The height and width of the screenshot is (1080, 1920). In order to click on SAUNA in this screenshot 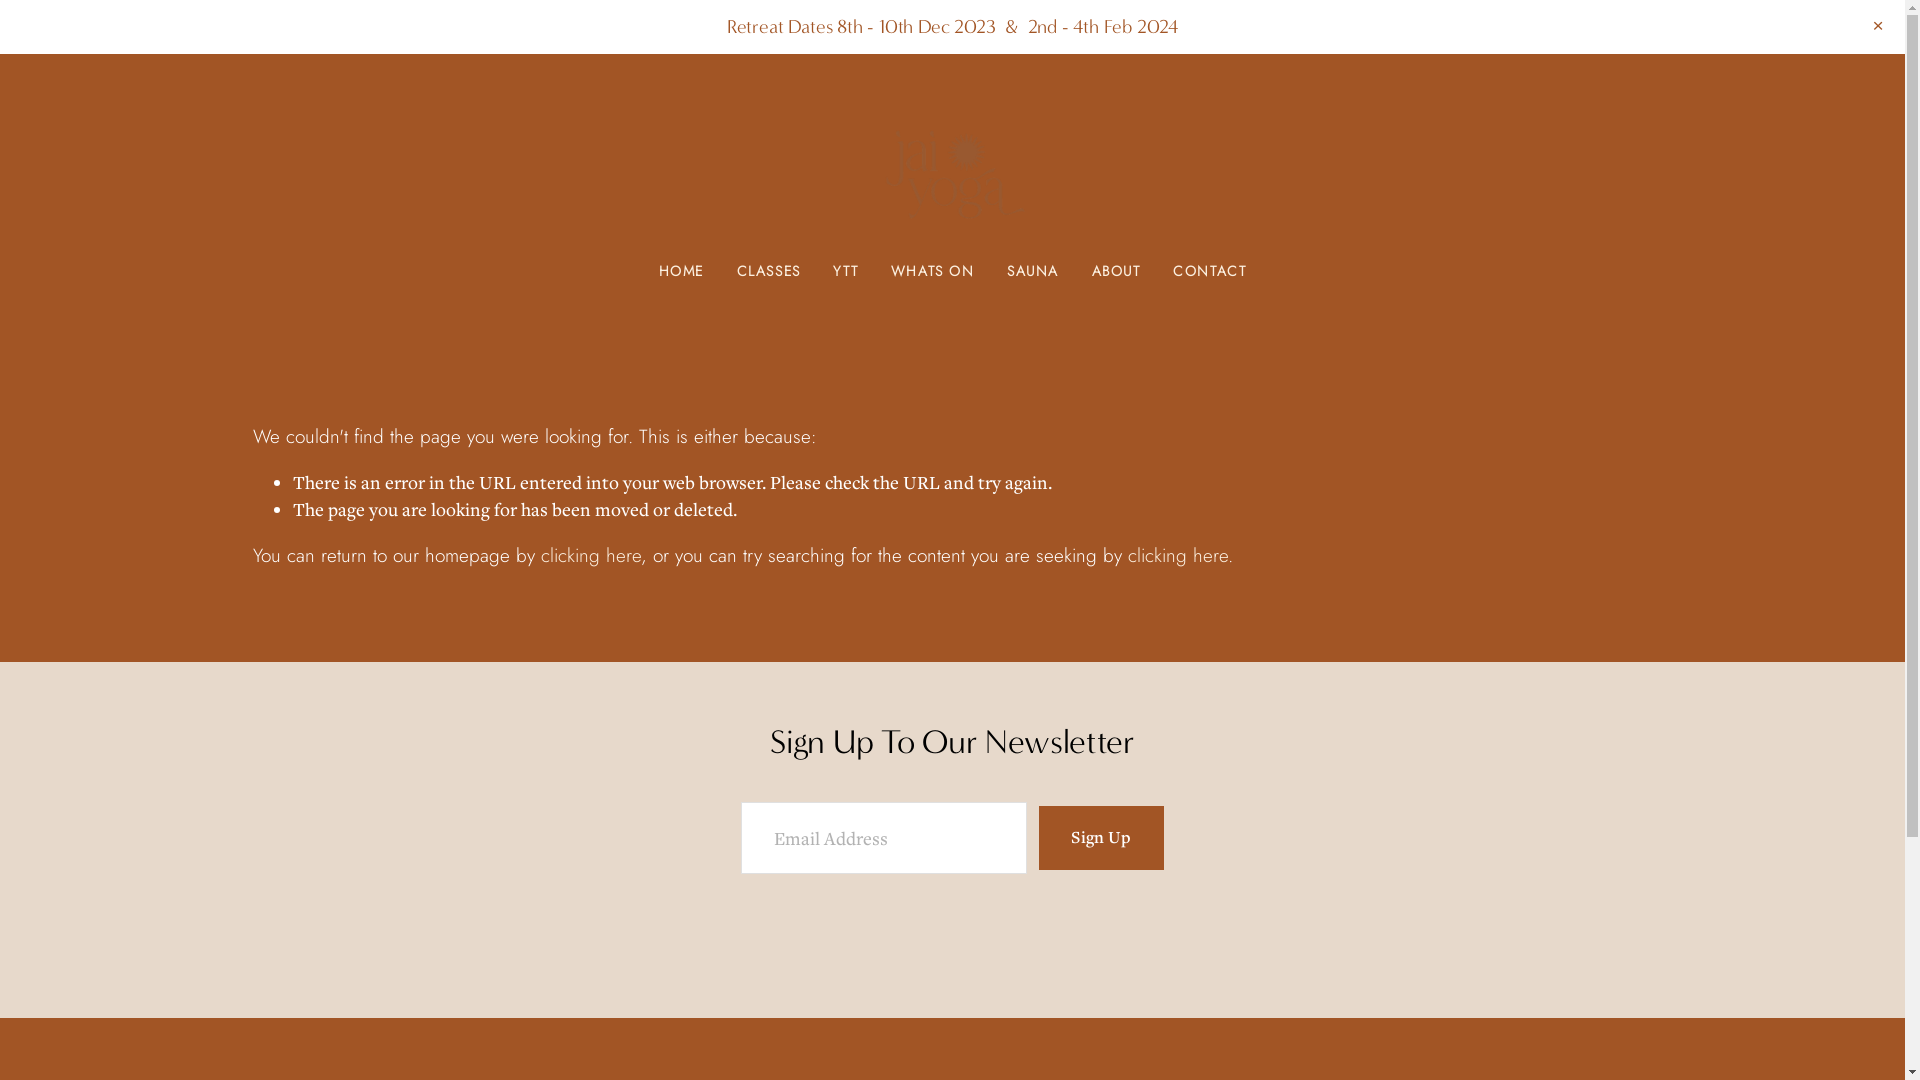, I will do `click(1033, 270)`.